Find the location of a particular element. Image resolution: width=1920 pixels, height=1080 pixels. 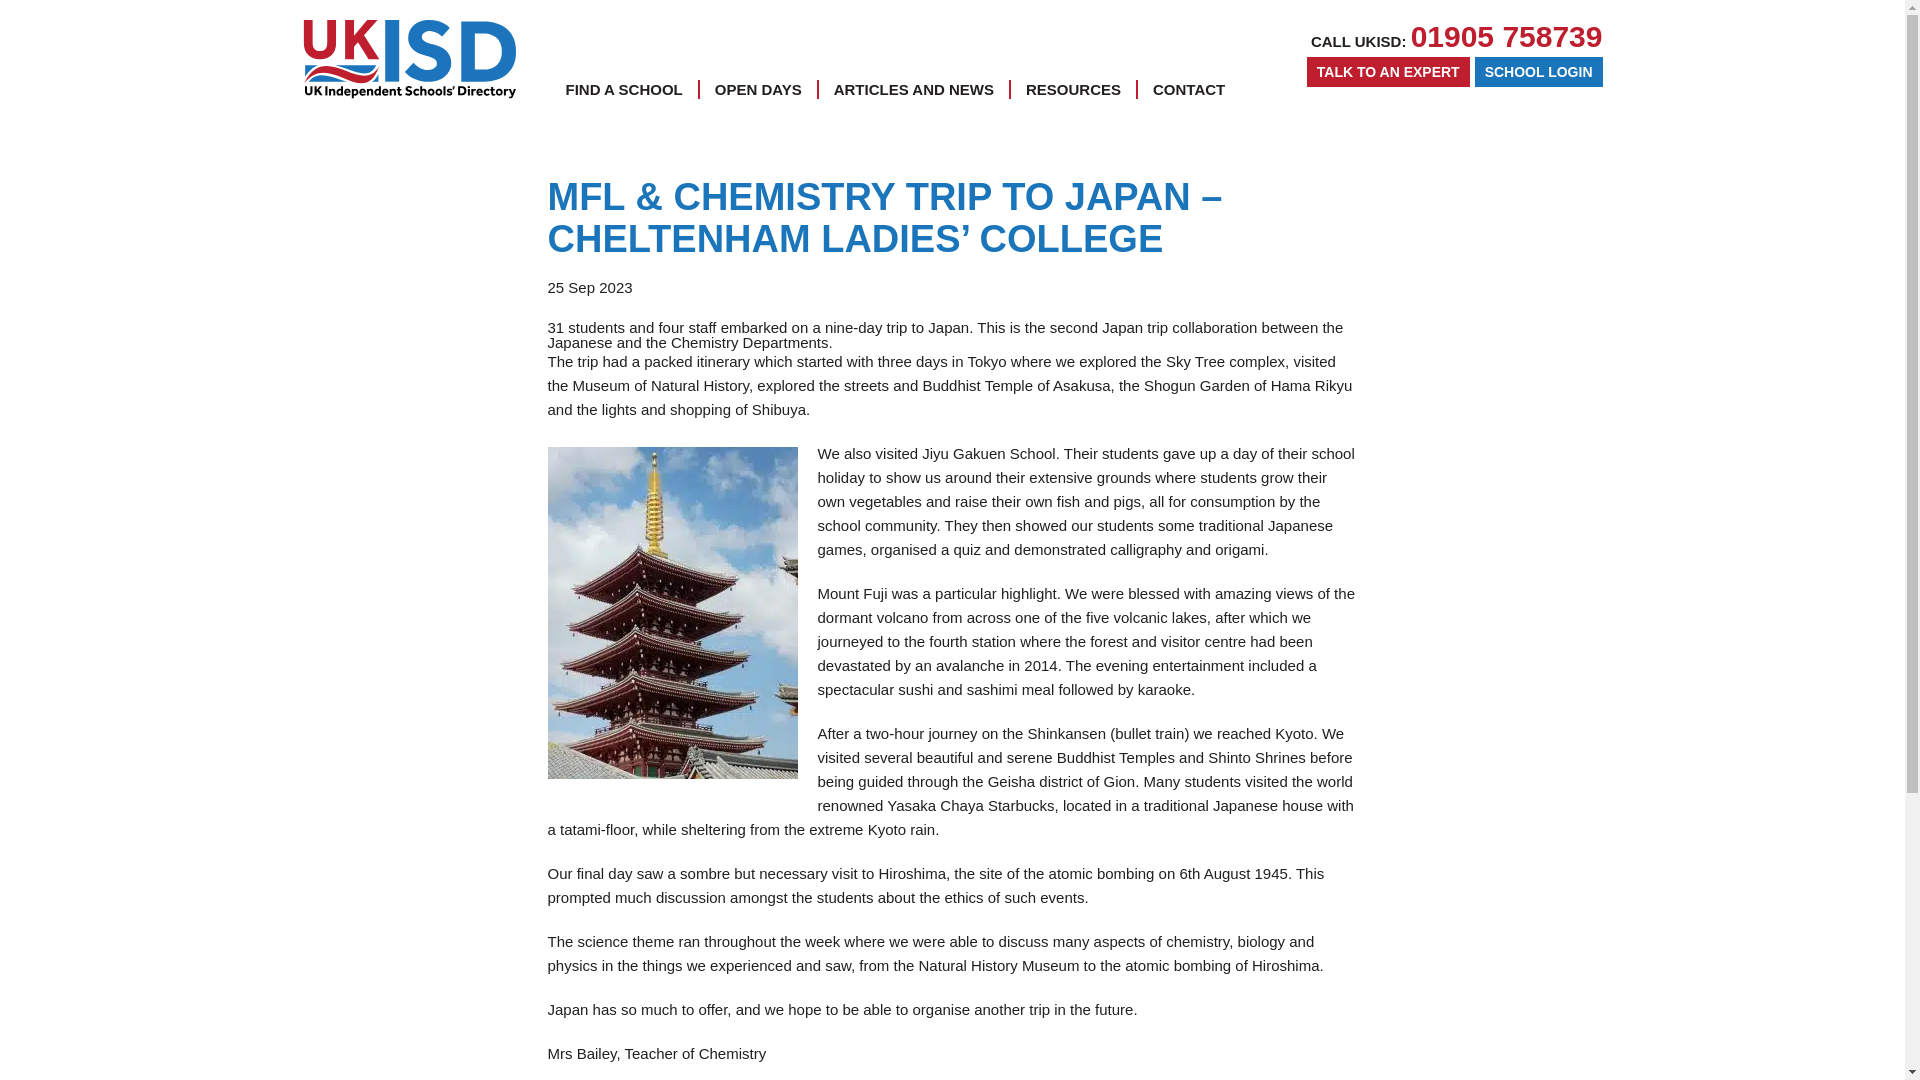

RESOURCES is located at coordinates (1073, 89).